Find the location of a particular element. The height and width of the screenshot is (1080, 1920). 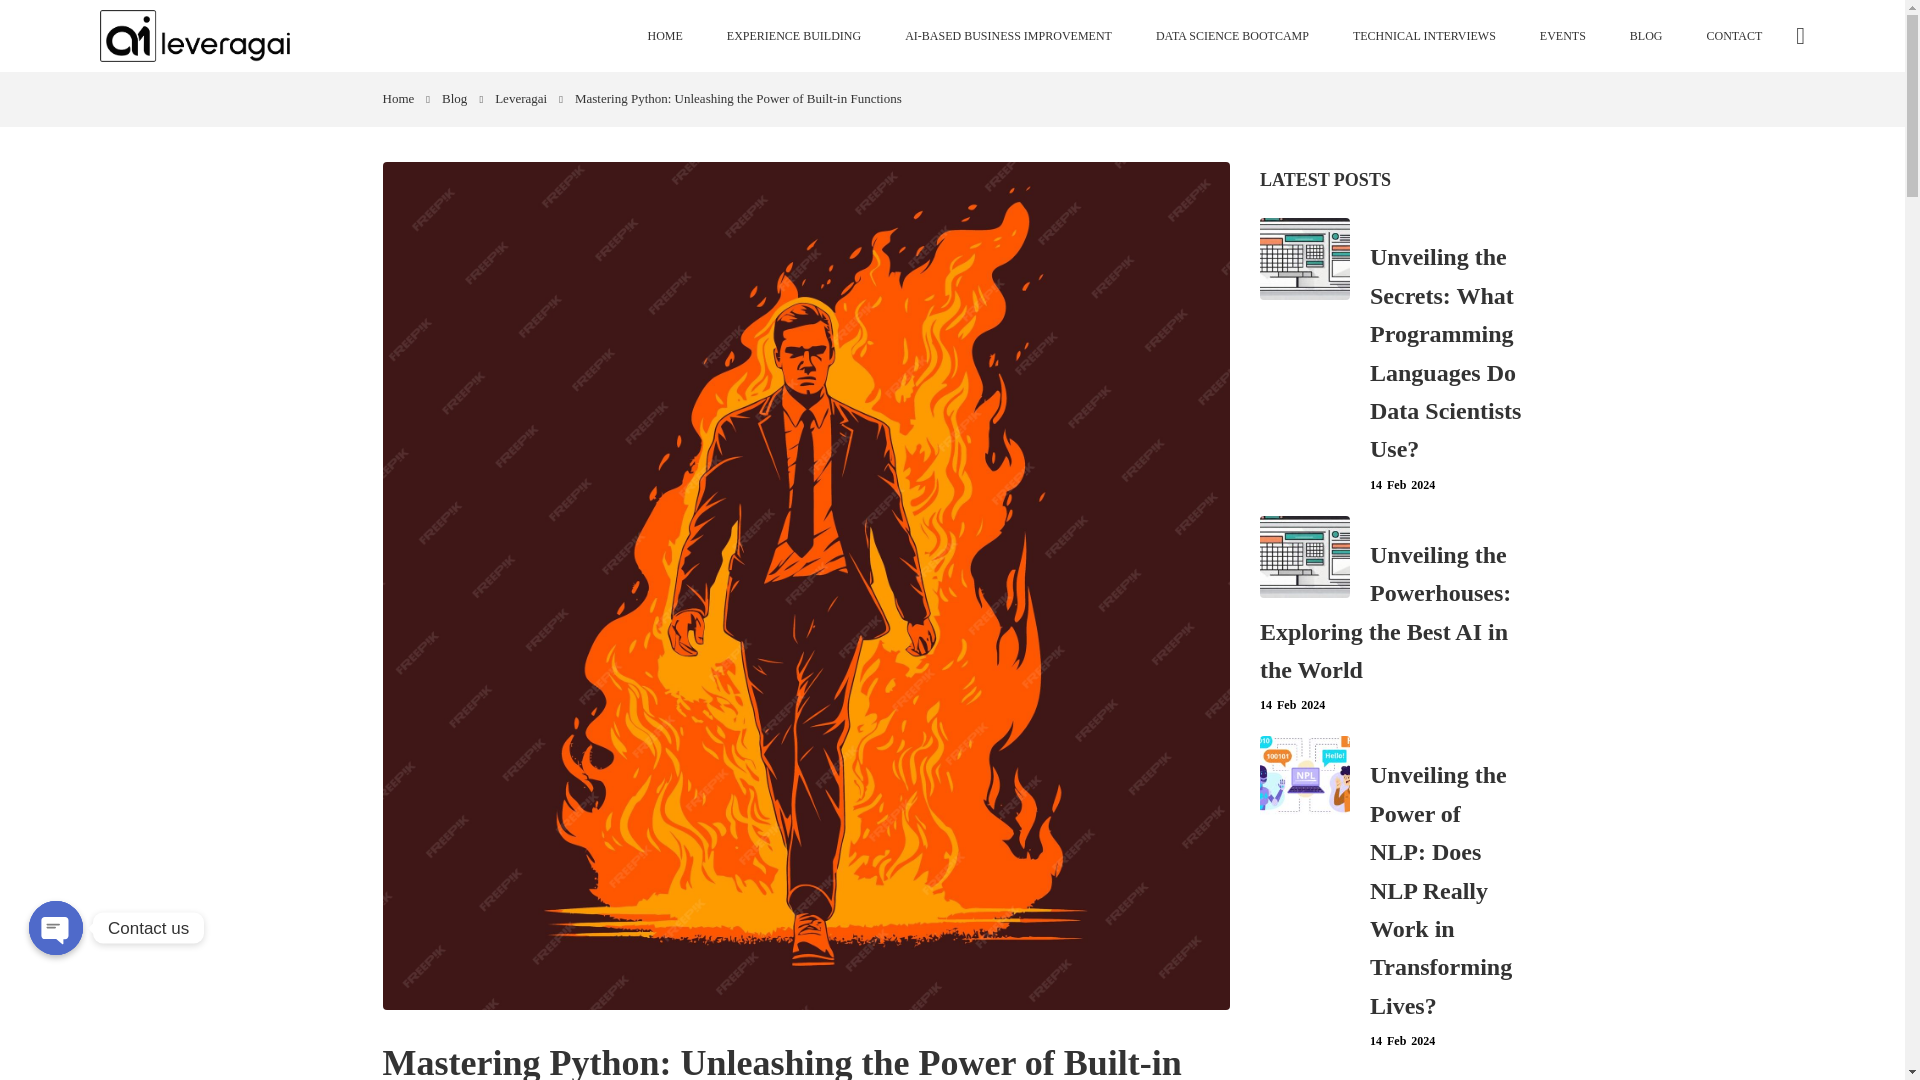

AI-BASED BUSINESS IMPROVEMENT is located at coordinates (1008, 36).